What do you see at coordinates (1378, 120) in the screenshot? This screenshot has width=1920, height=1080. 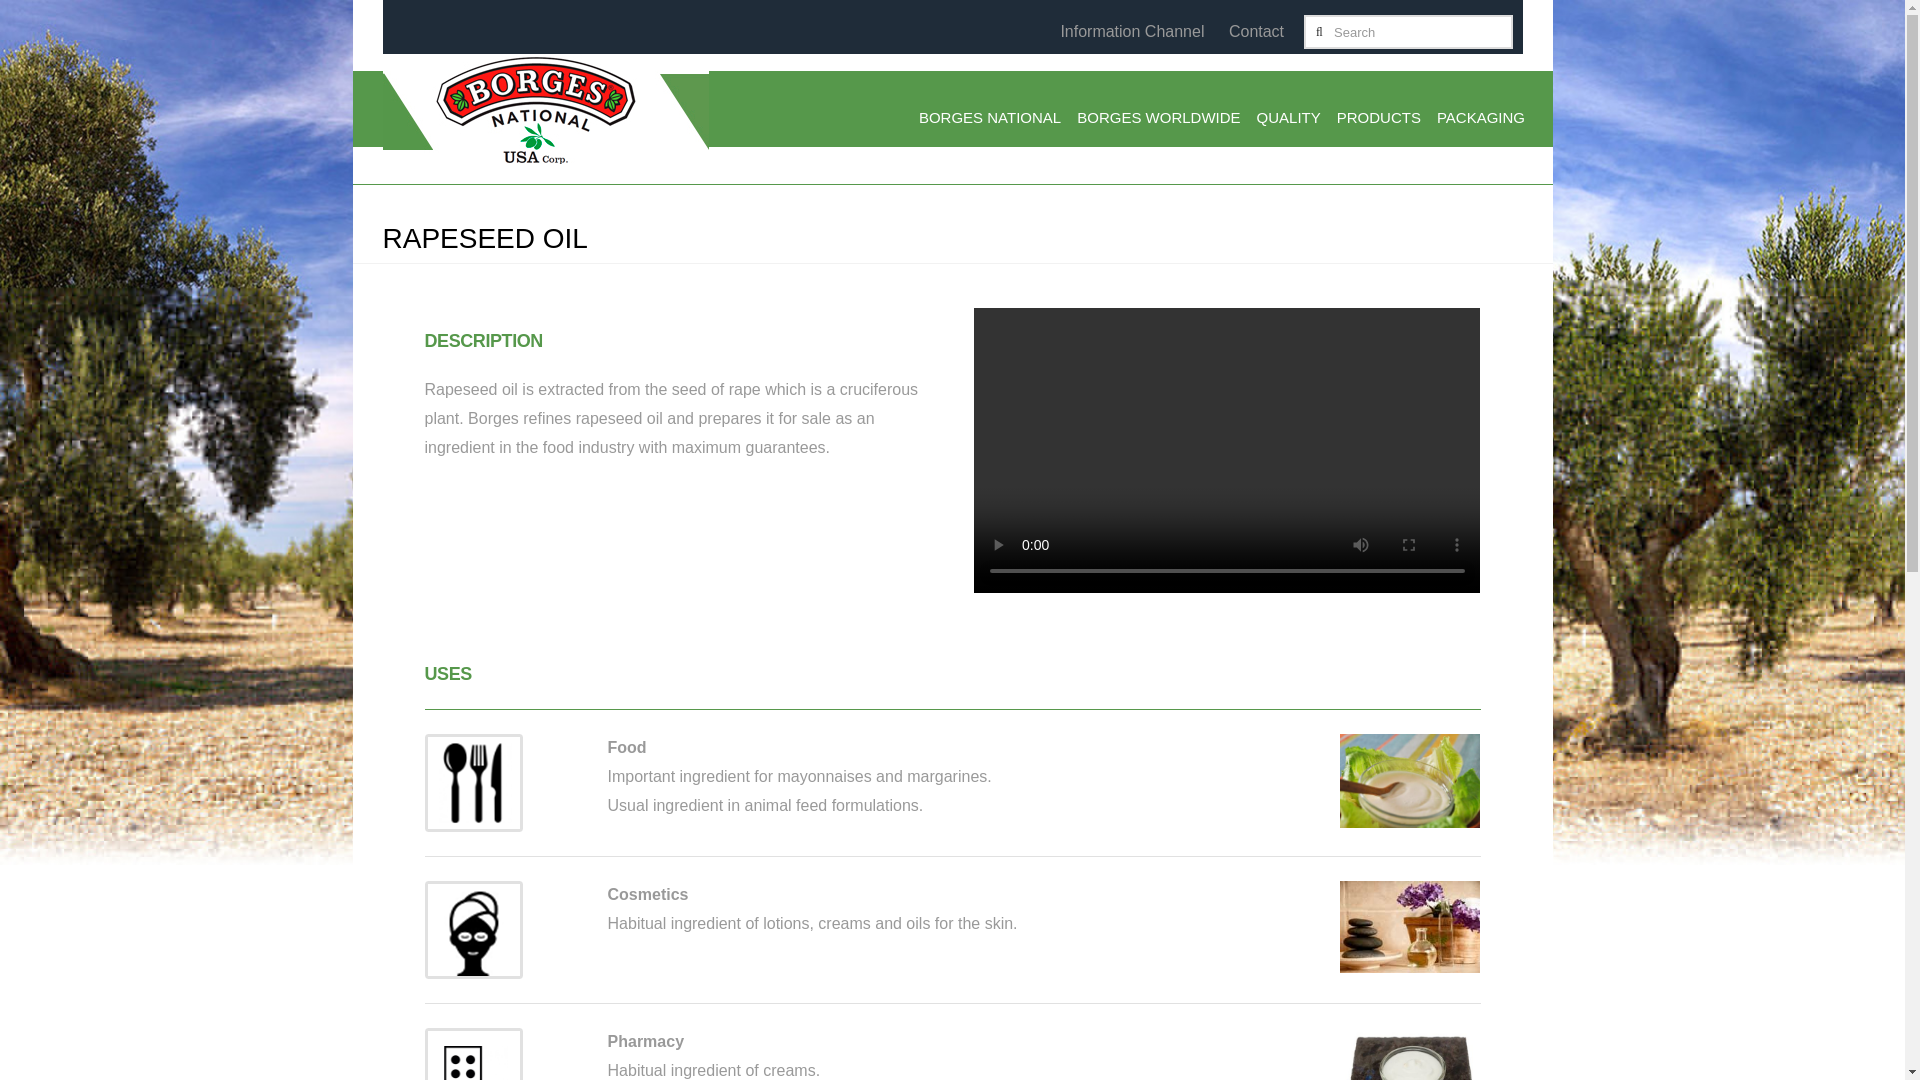 I see `PRODUCTS` at bounding box center [1378, 120].